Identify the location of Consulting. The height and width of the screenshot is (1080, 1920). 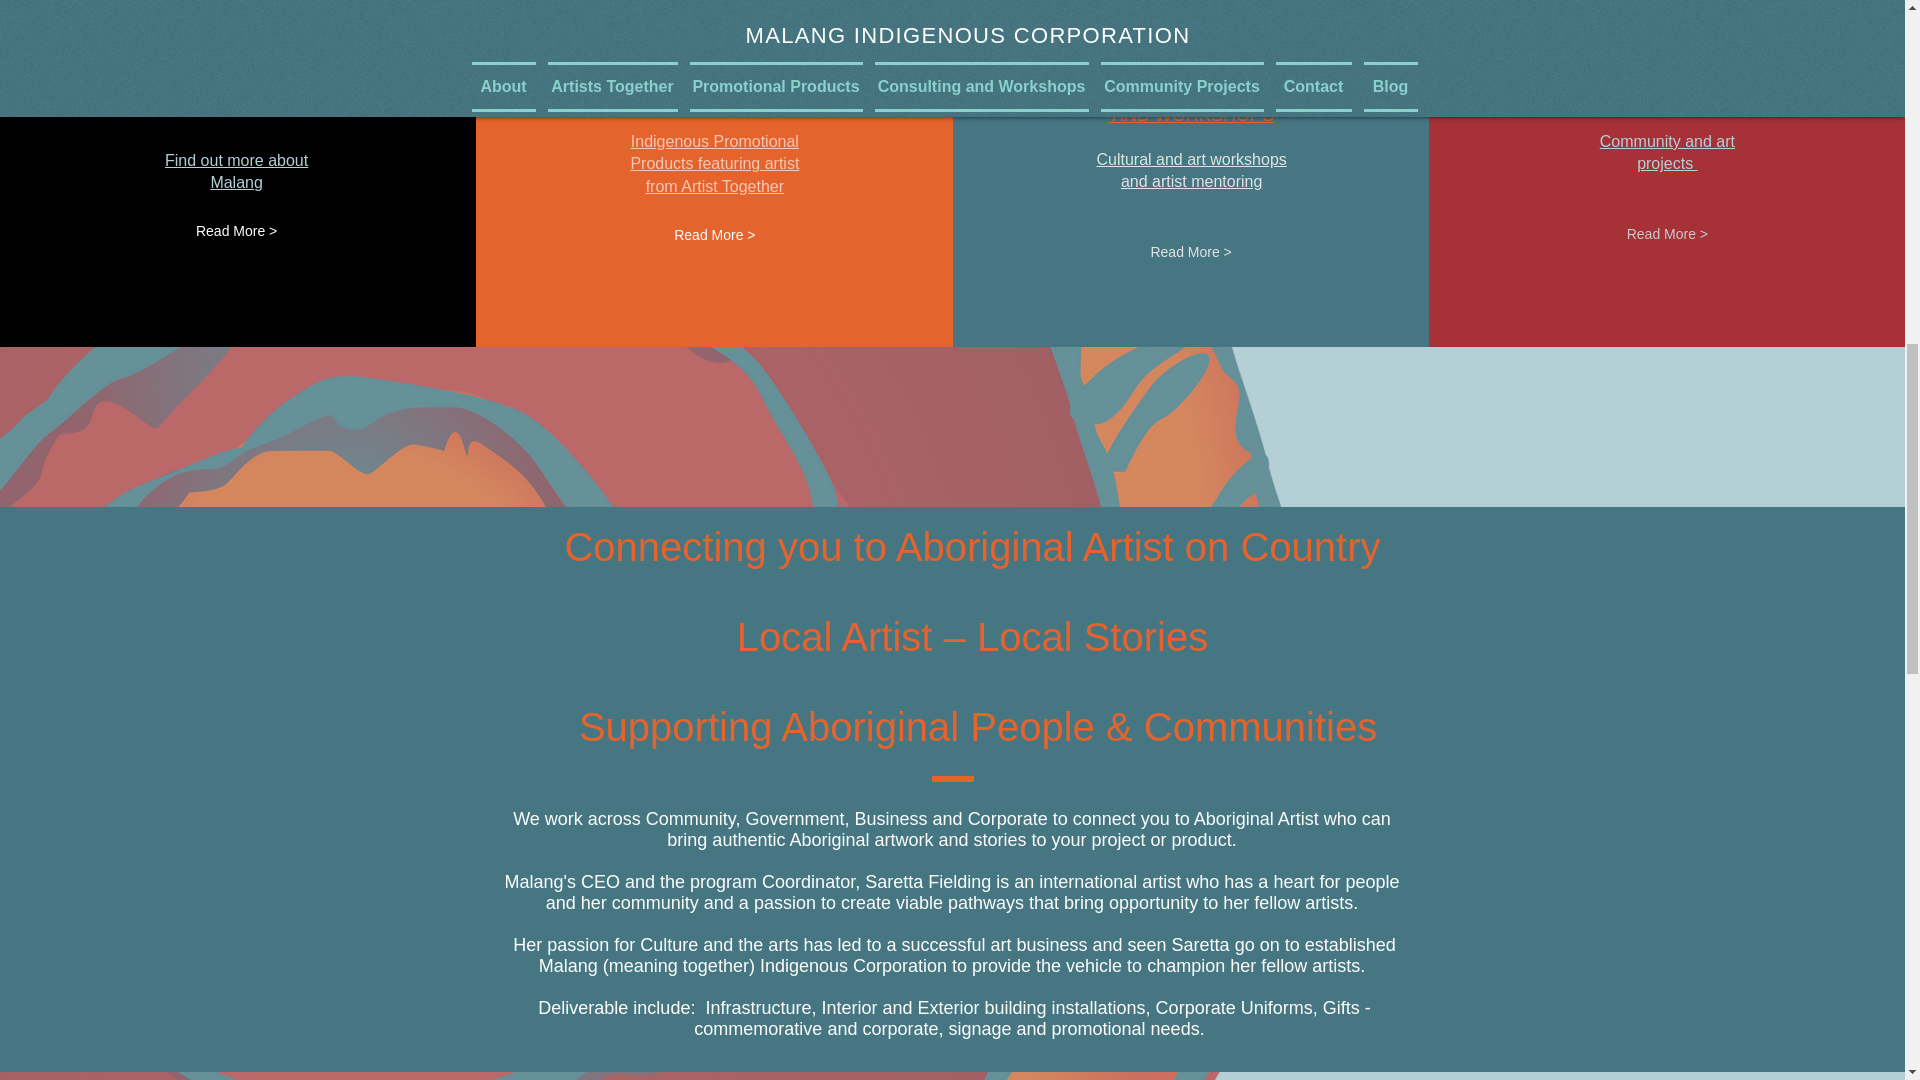
(1191, 96).